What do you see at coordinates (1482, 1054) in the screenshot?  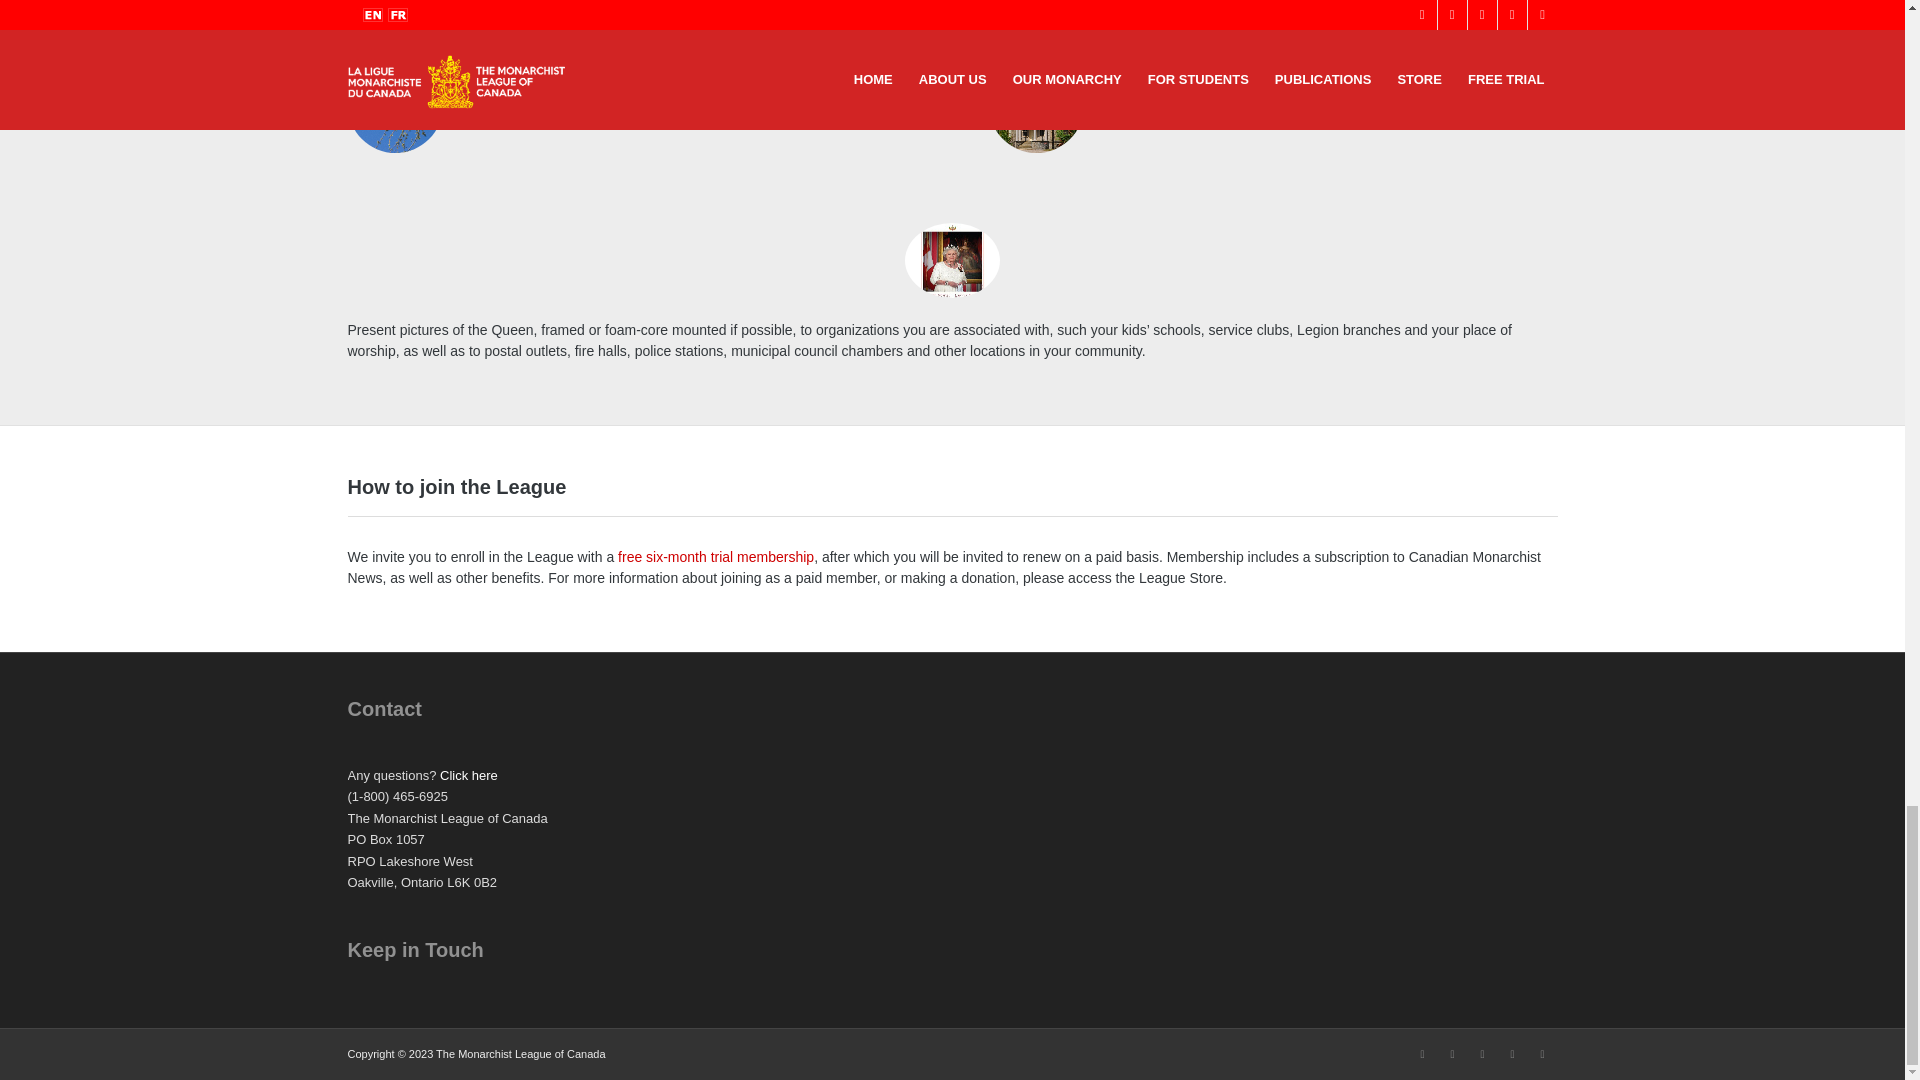 I see `Youtube` at bounding box center [1482, 1054].